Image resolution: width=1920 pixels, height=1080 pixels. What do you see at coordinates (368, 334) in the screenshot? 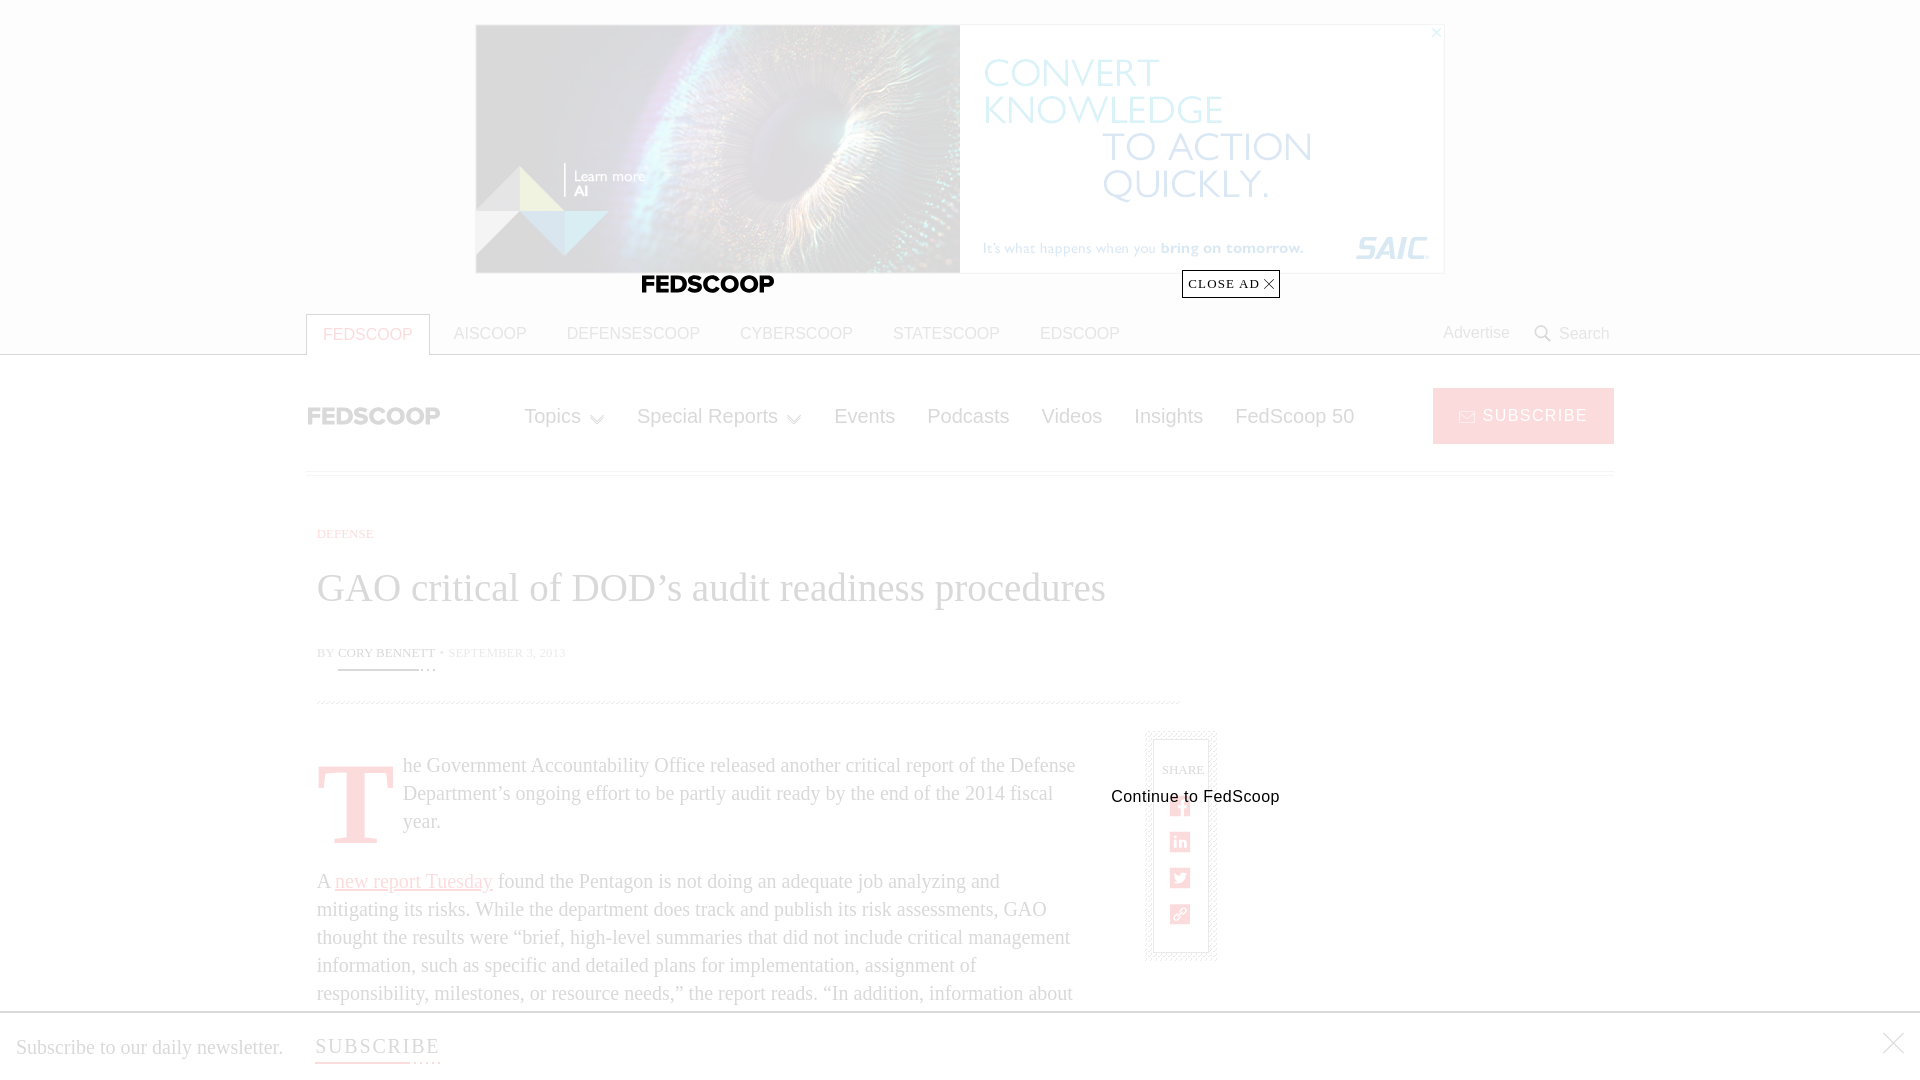
I see `FEDSCOOP` at bounding box center [368, 334].